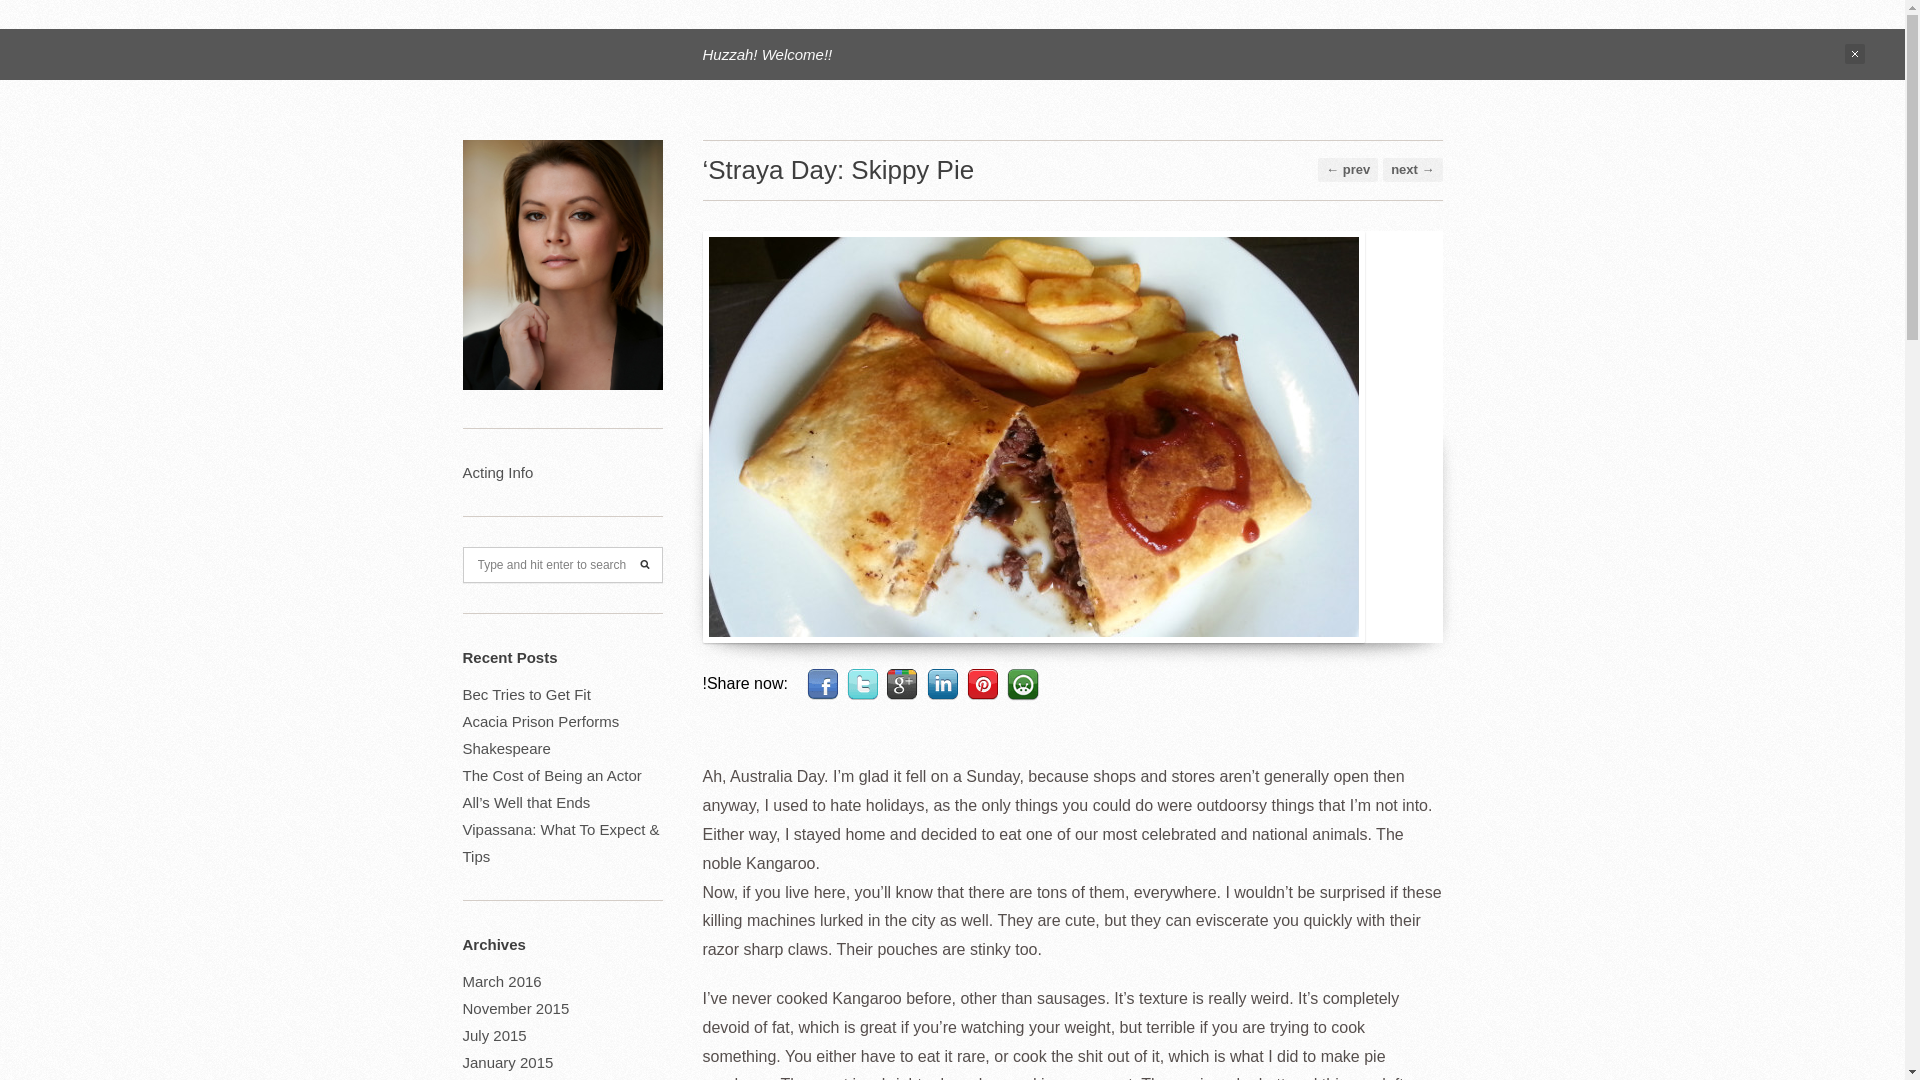  I want to click on Share on Twitter, so click(862, 684).